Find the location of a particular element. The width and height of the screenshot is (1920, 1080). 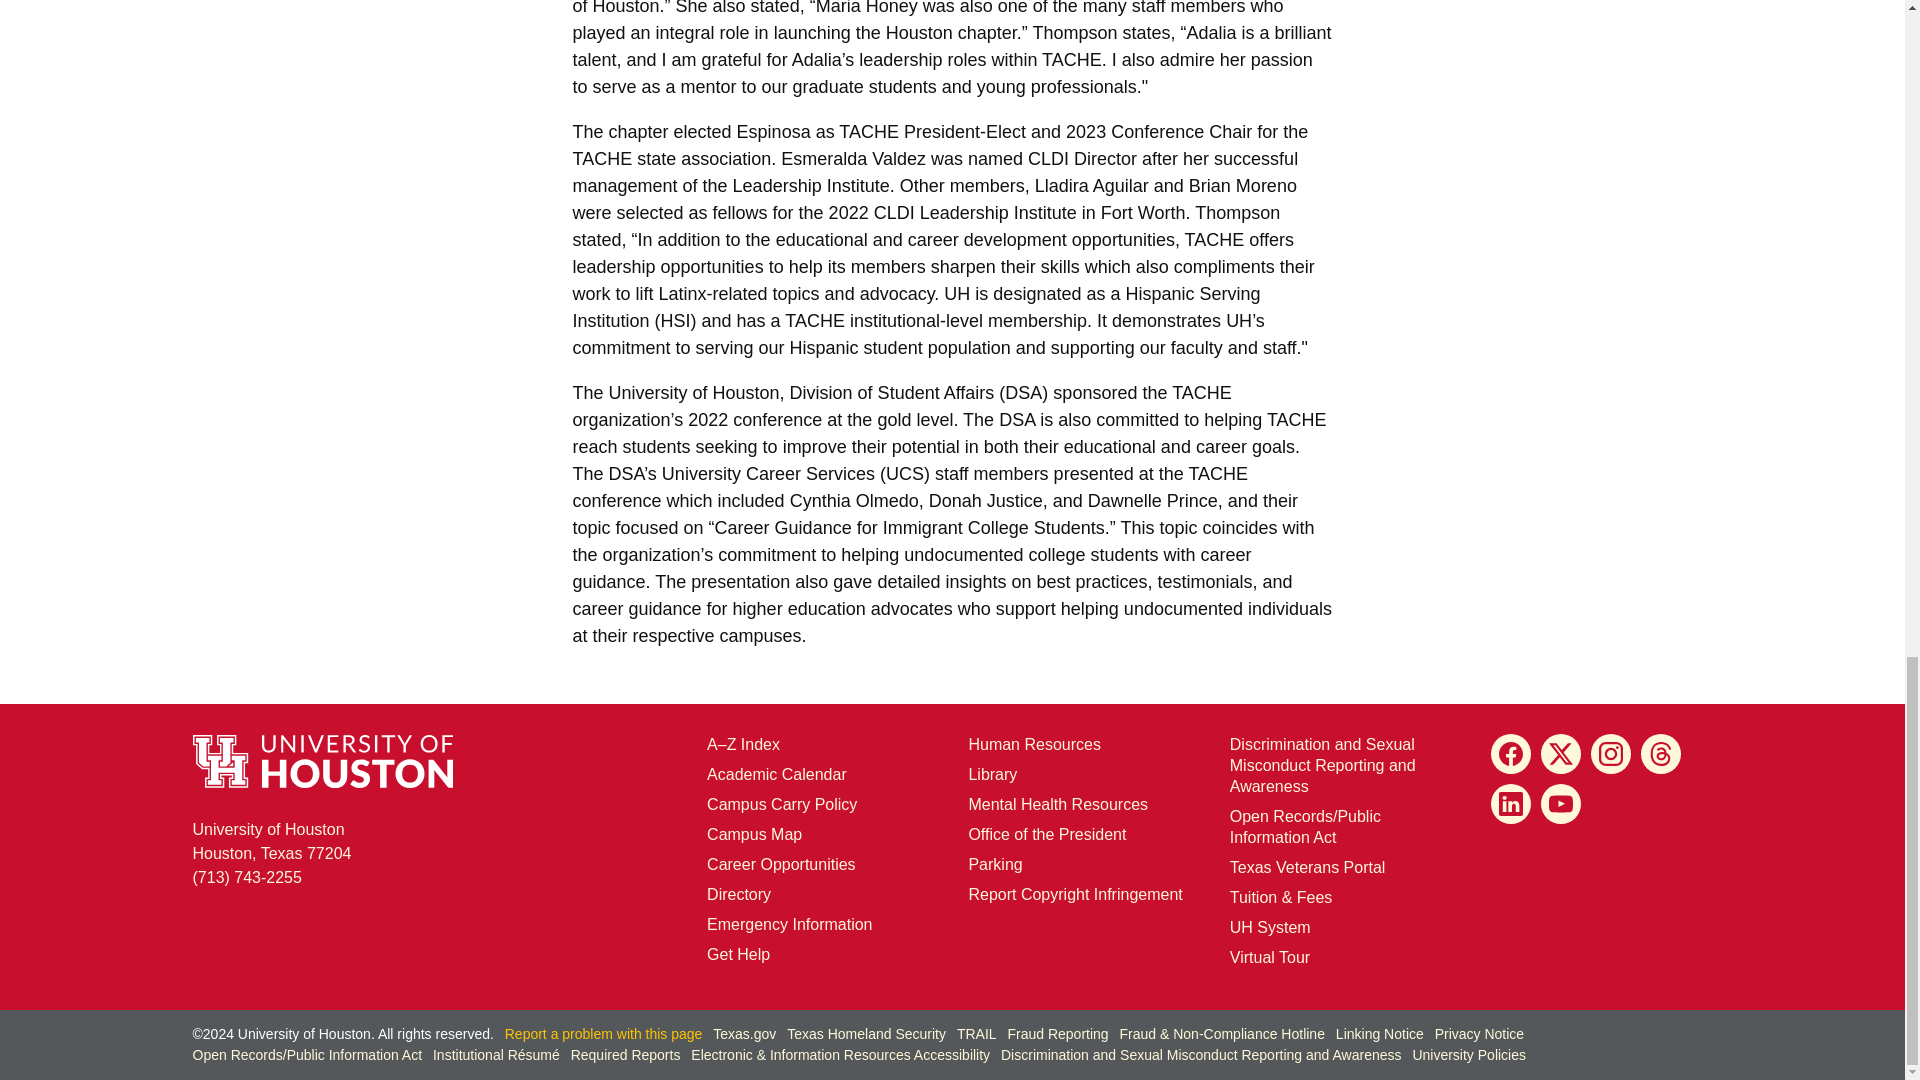

Discrimination and Sexual Misconduct Reporting and Awareness is located at coordinates (1323, 764).